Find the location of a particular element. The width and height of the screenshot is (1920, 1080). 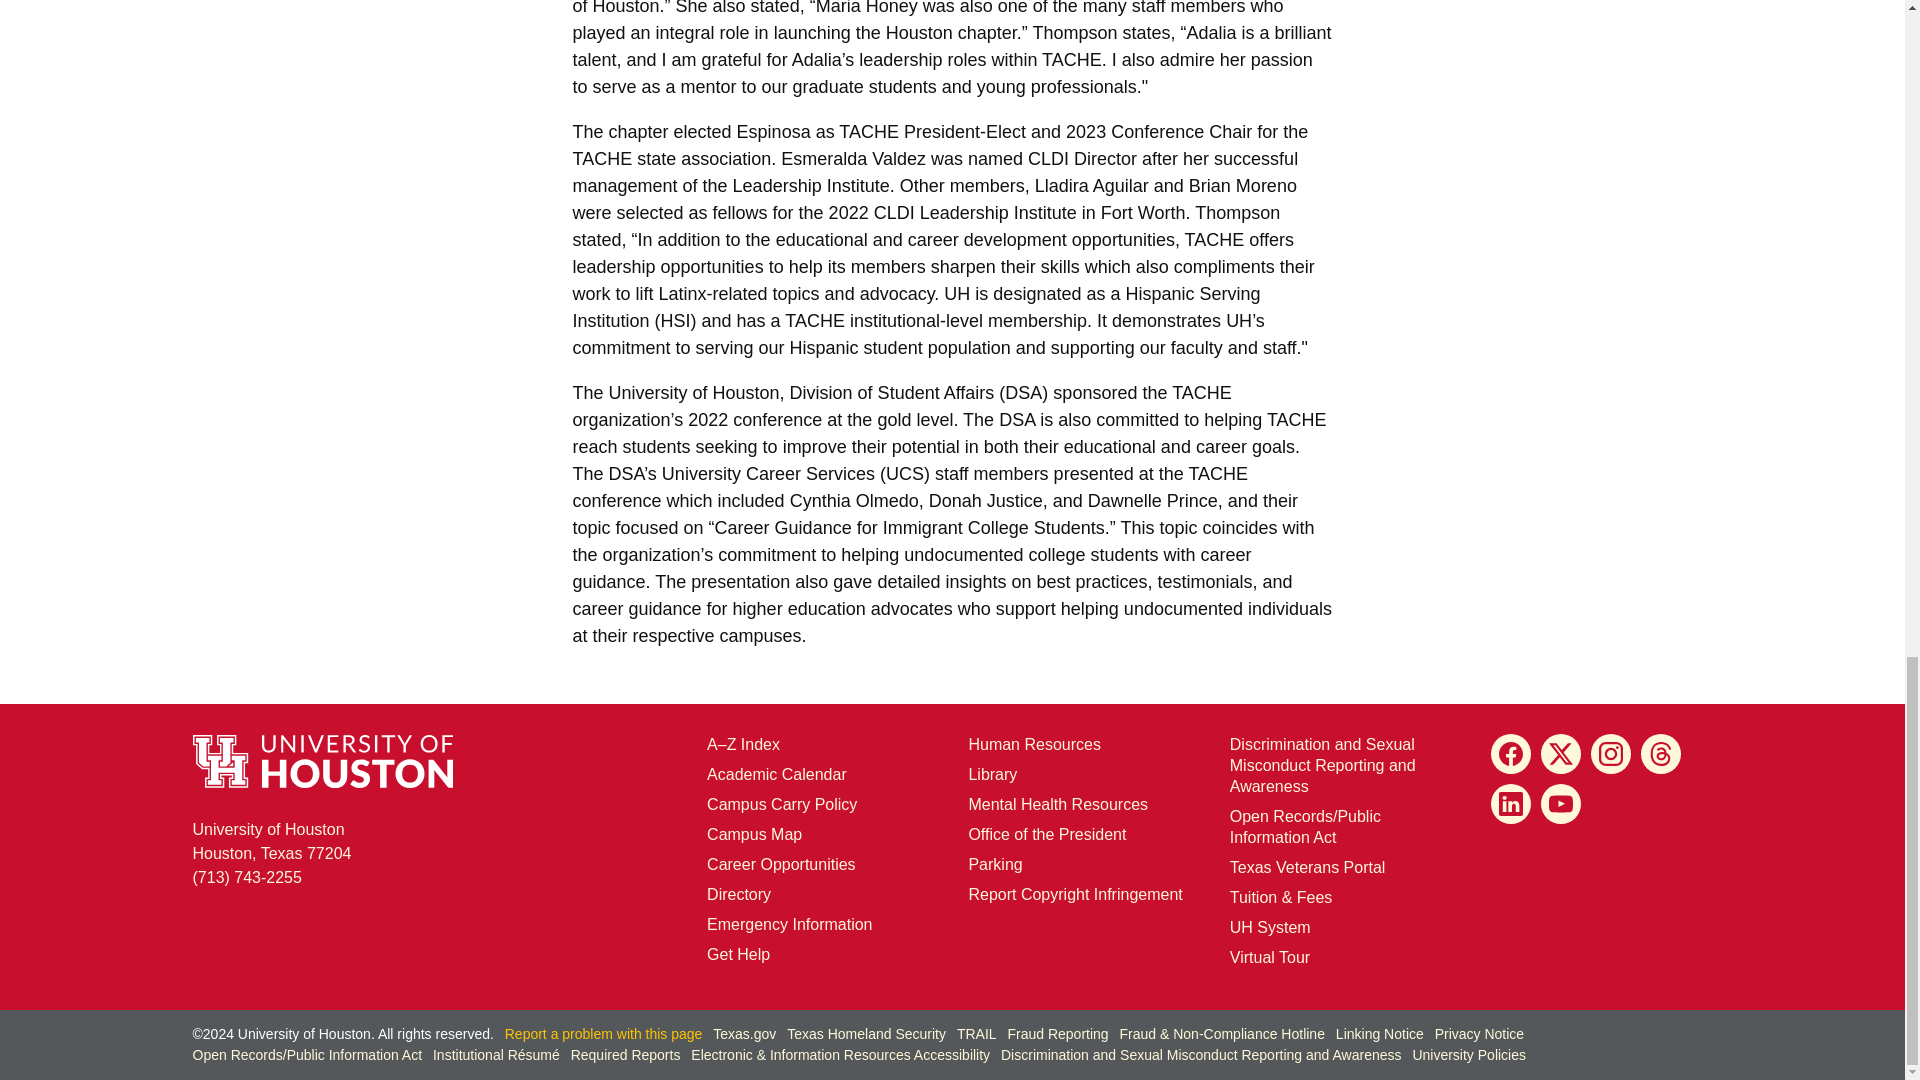

Discrimination and Sexual Misconduct Reporting and Awareness is located at coordinates (1323, 764).